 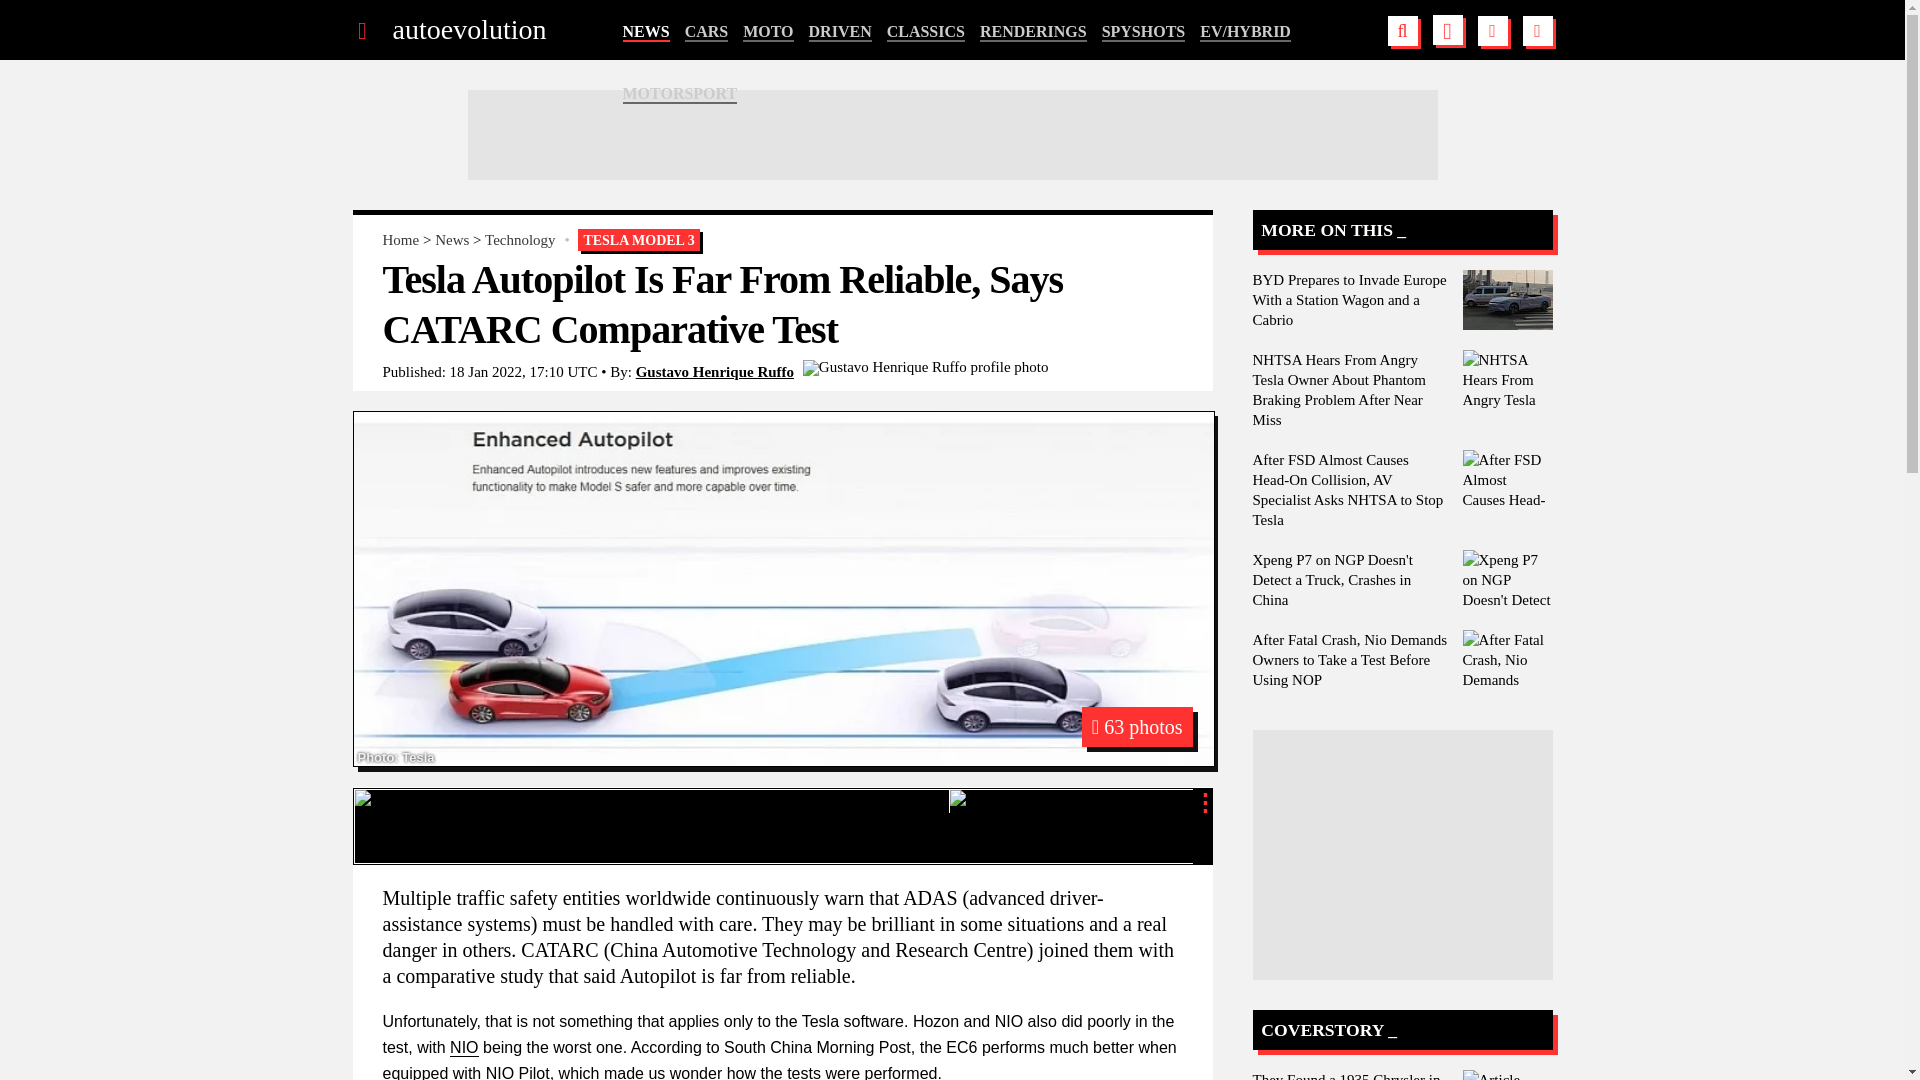 I want to click on Home, so click(x=400, y=240).